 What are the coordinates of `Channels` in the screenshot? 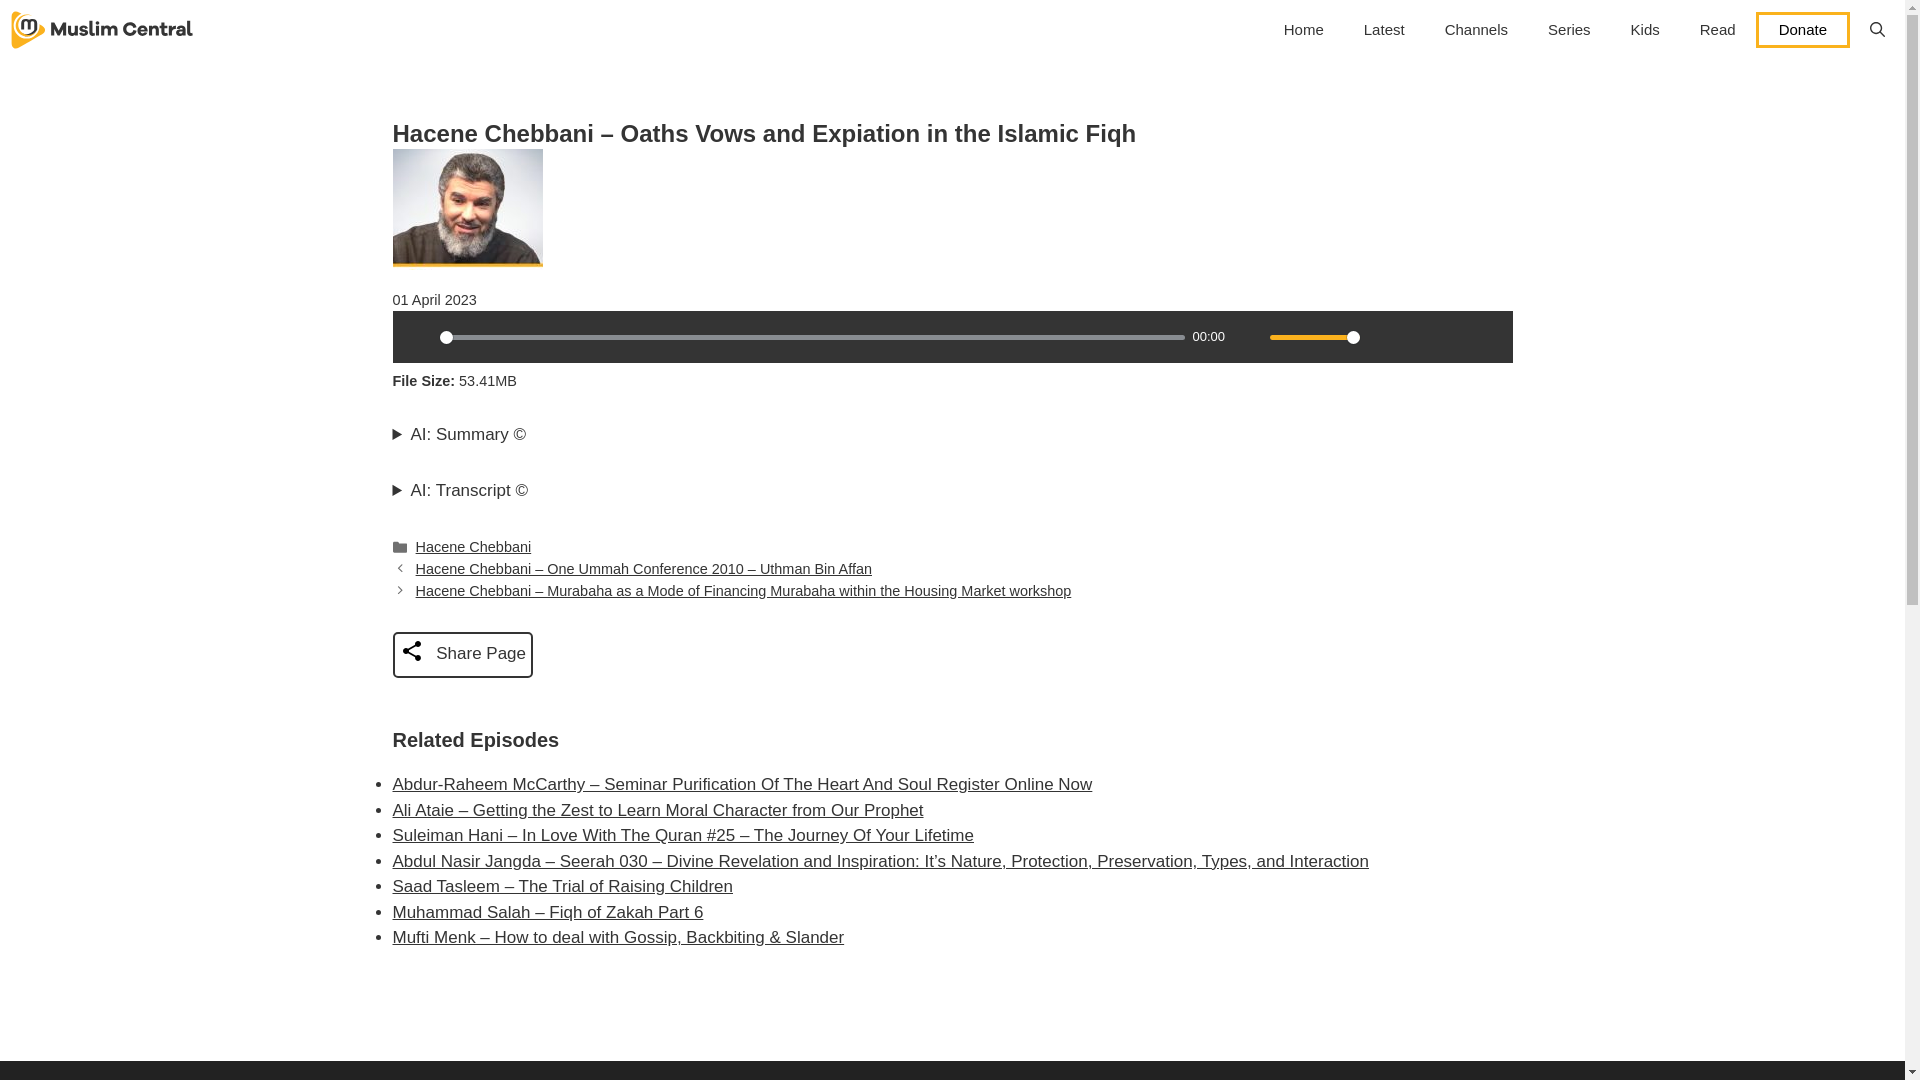 It's located at (1476, 30).